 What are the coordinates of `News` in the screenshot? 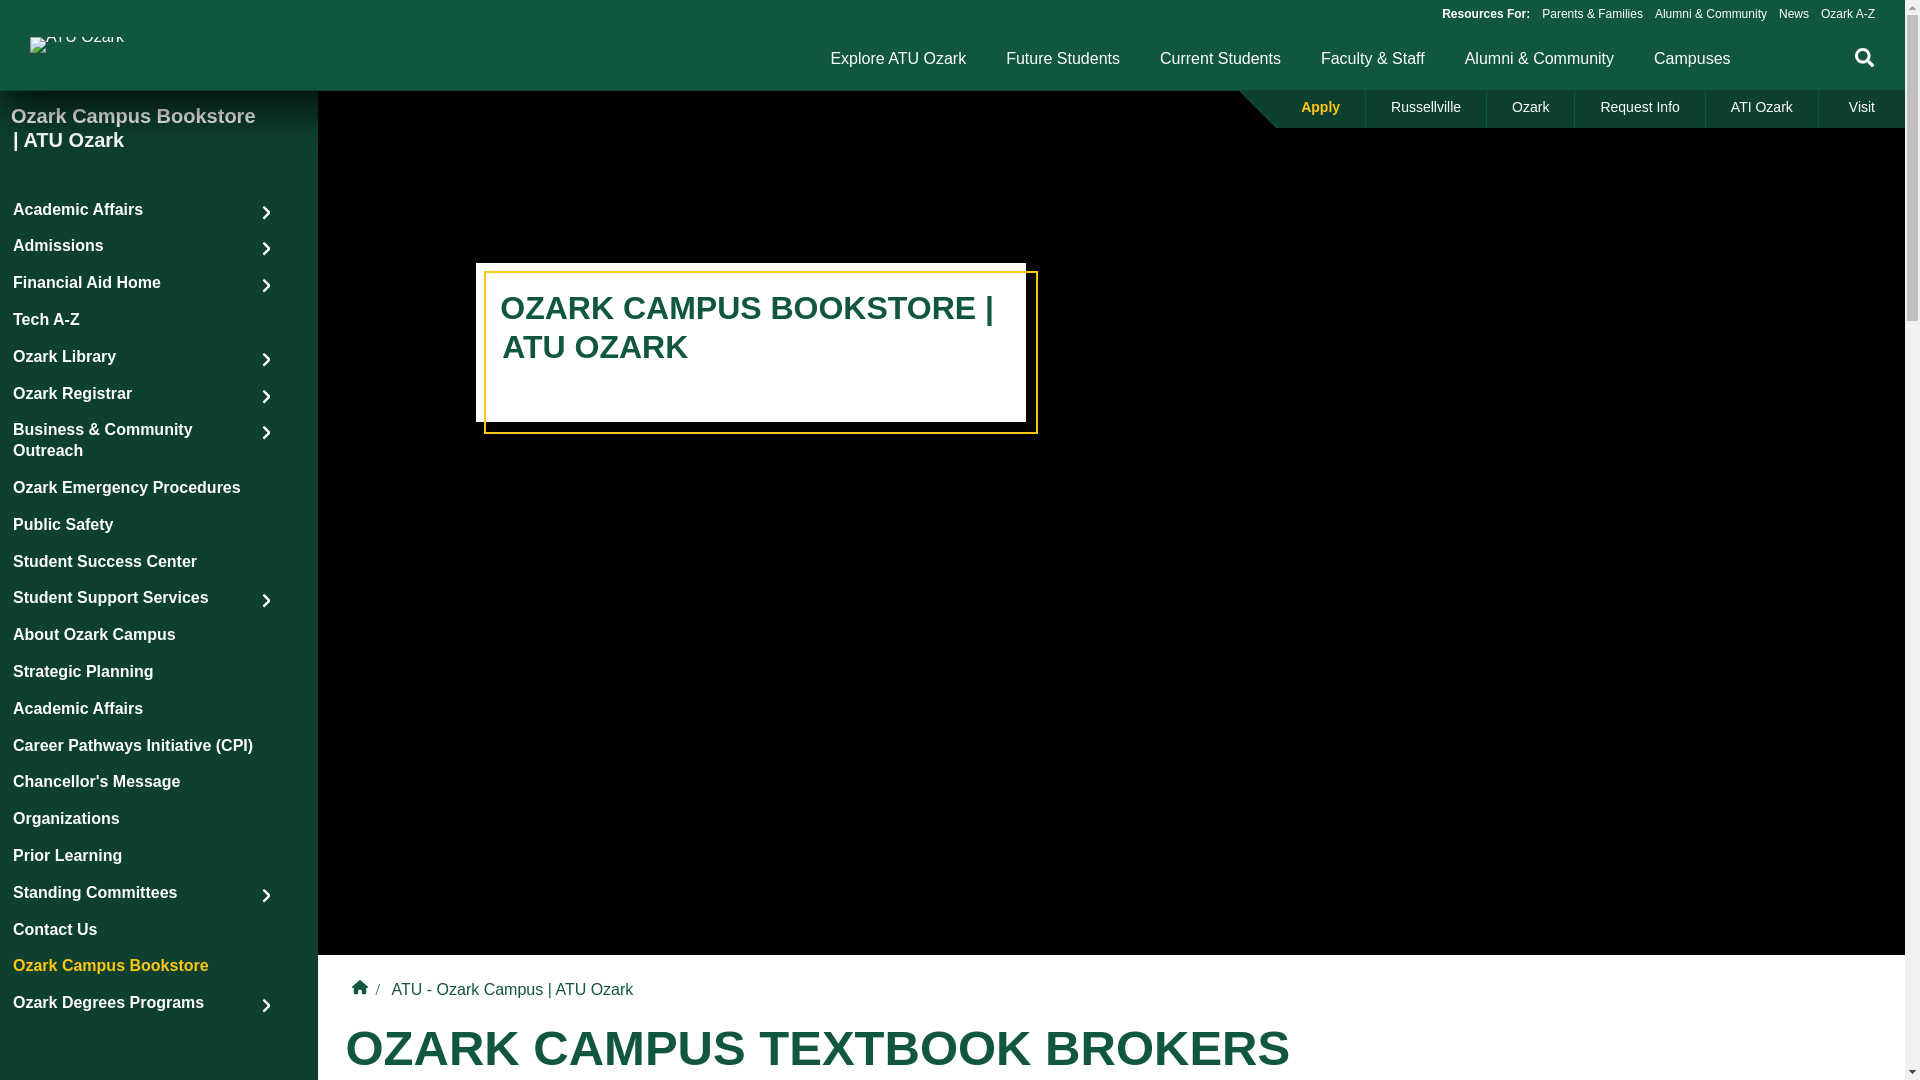 It's located at (1794, 13).